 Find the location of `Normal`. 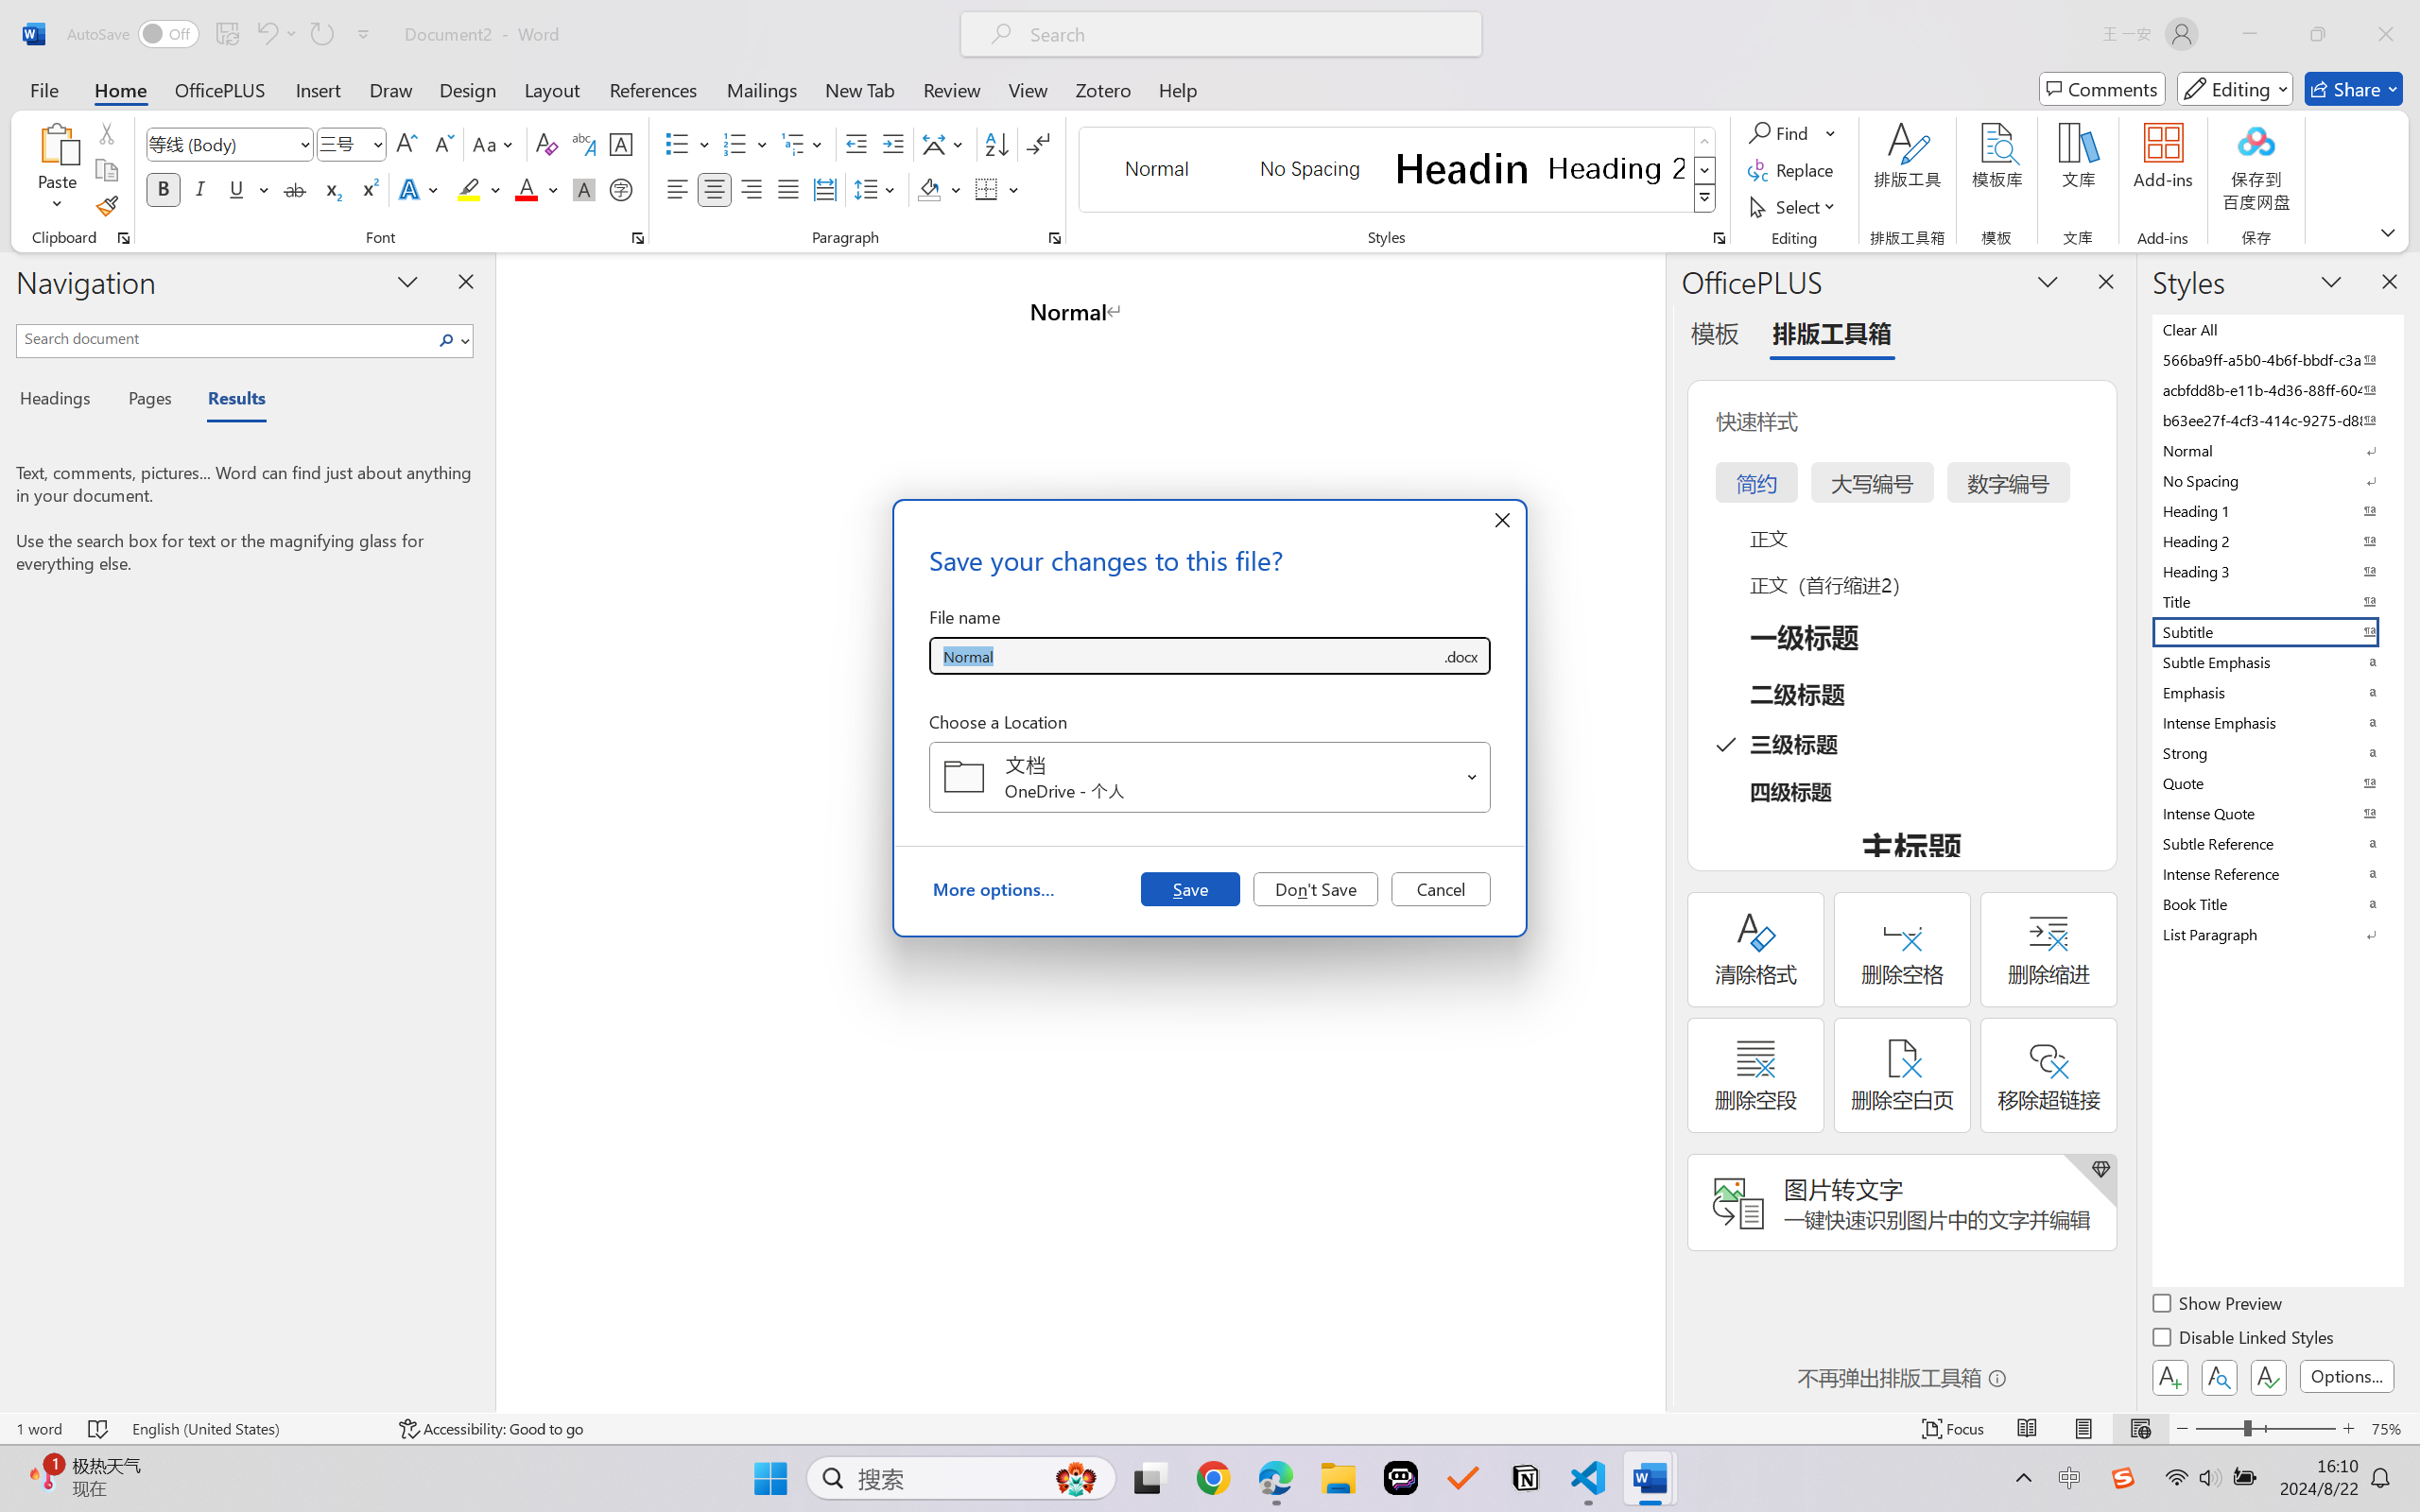

Normal is located at coordinates (2276, 450).